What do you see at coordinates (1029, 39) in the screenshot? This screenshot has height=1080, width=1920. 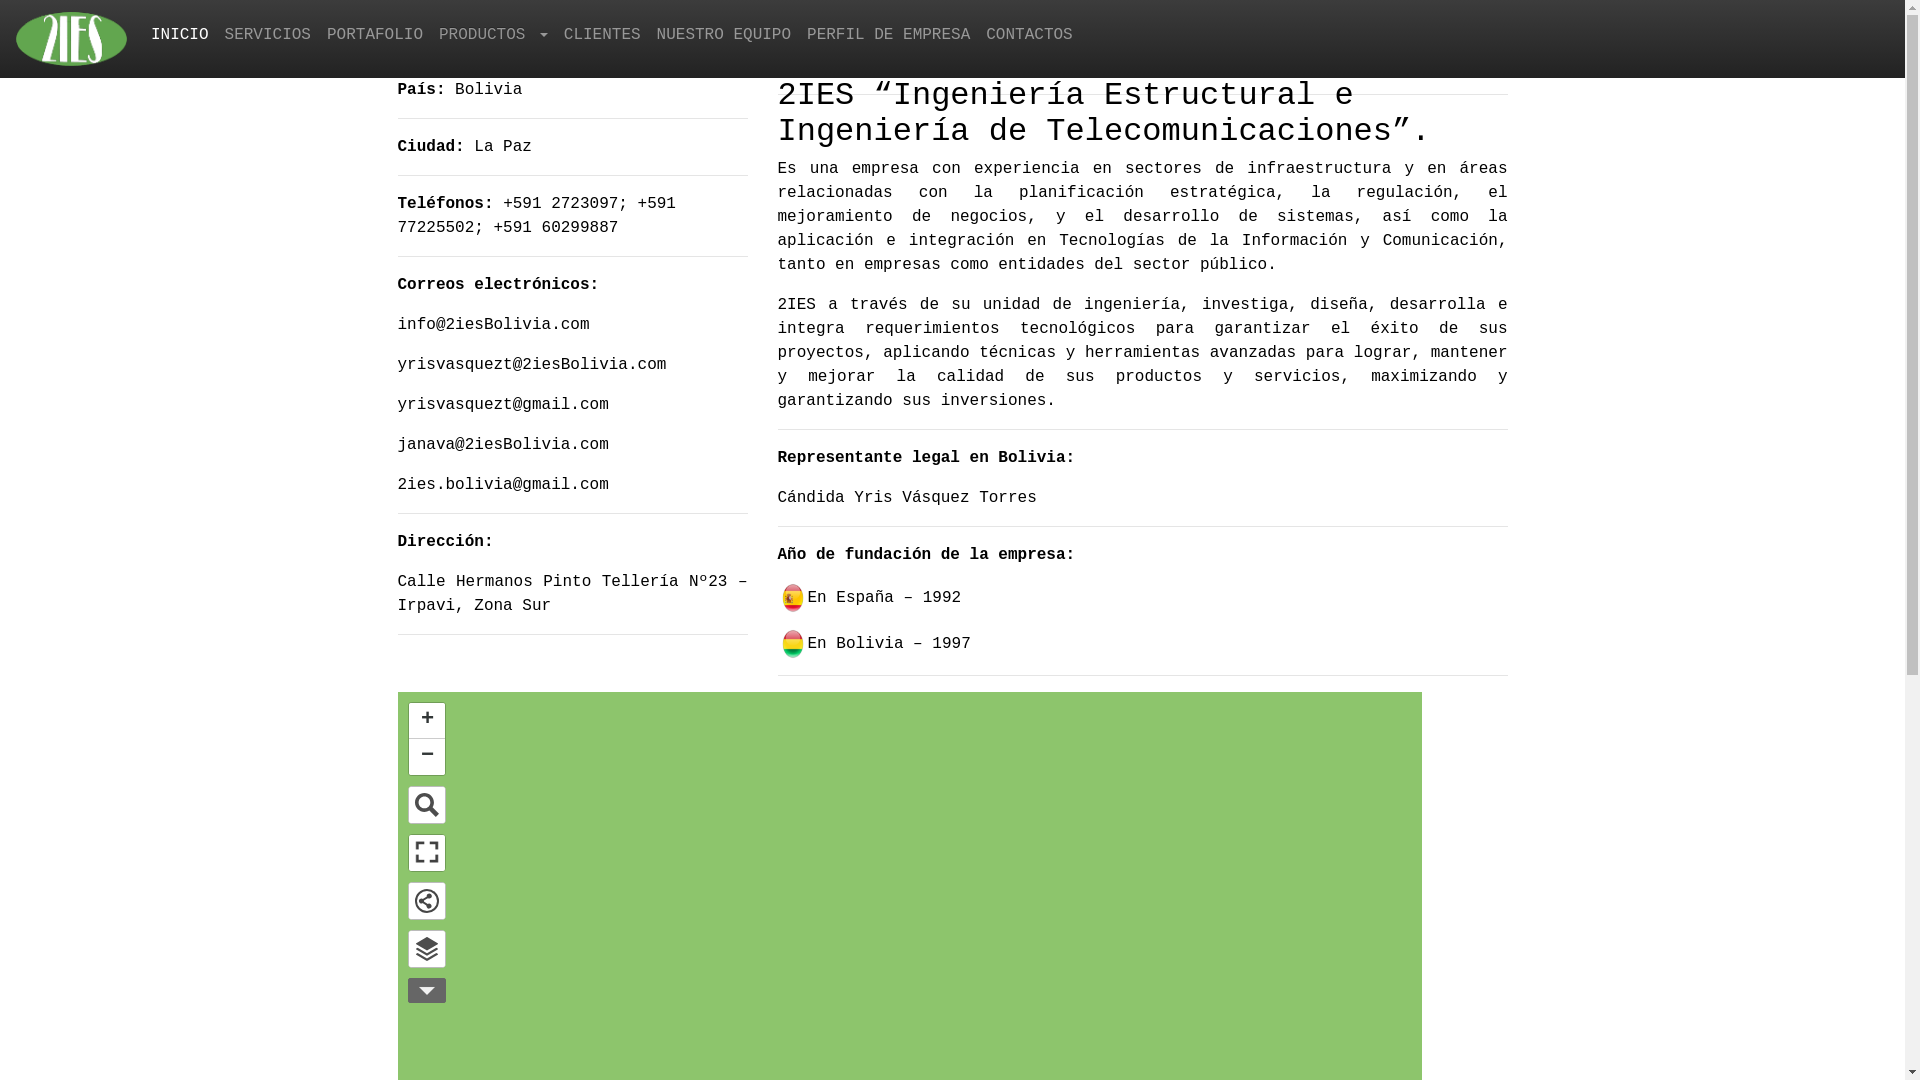 I see `CONTACTOS` at bounding box center [1029, 39].